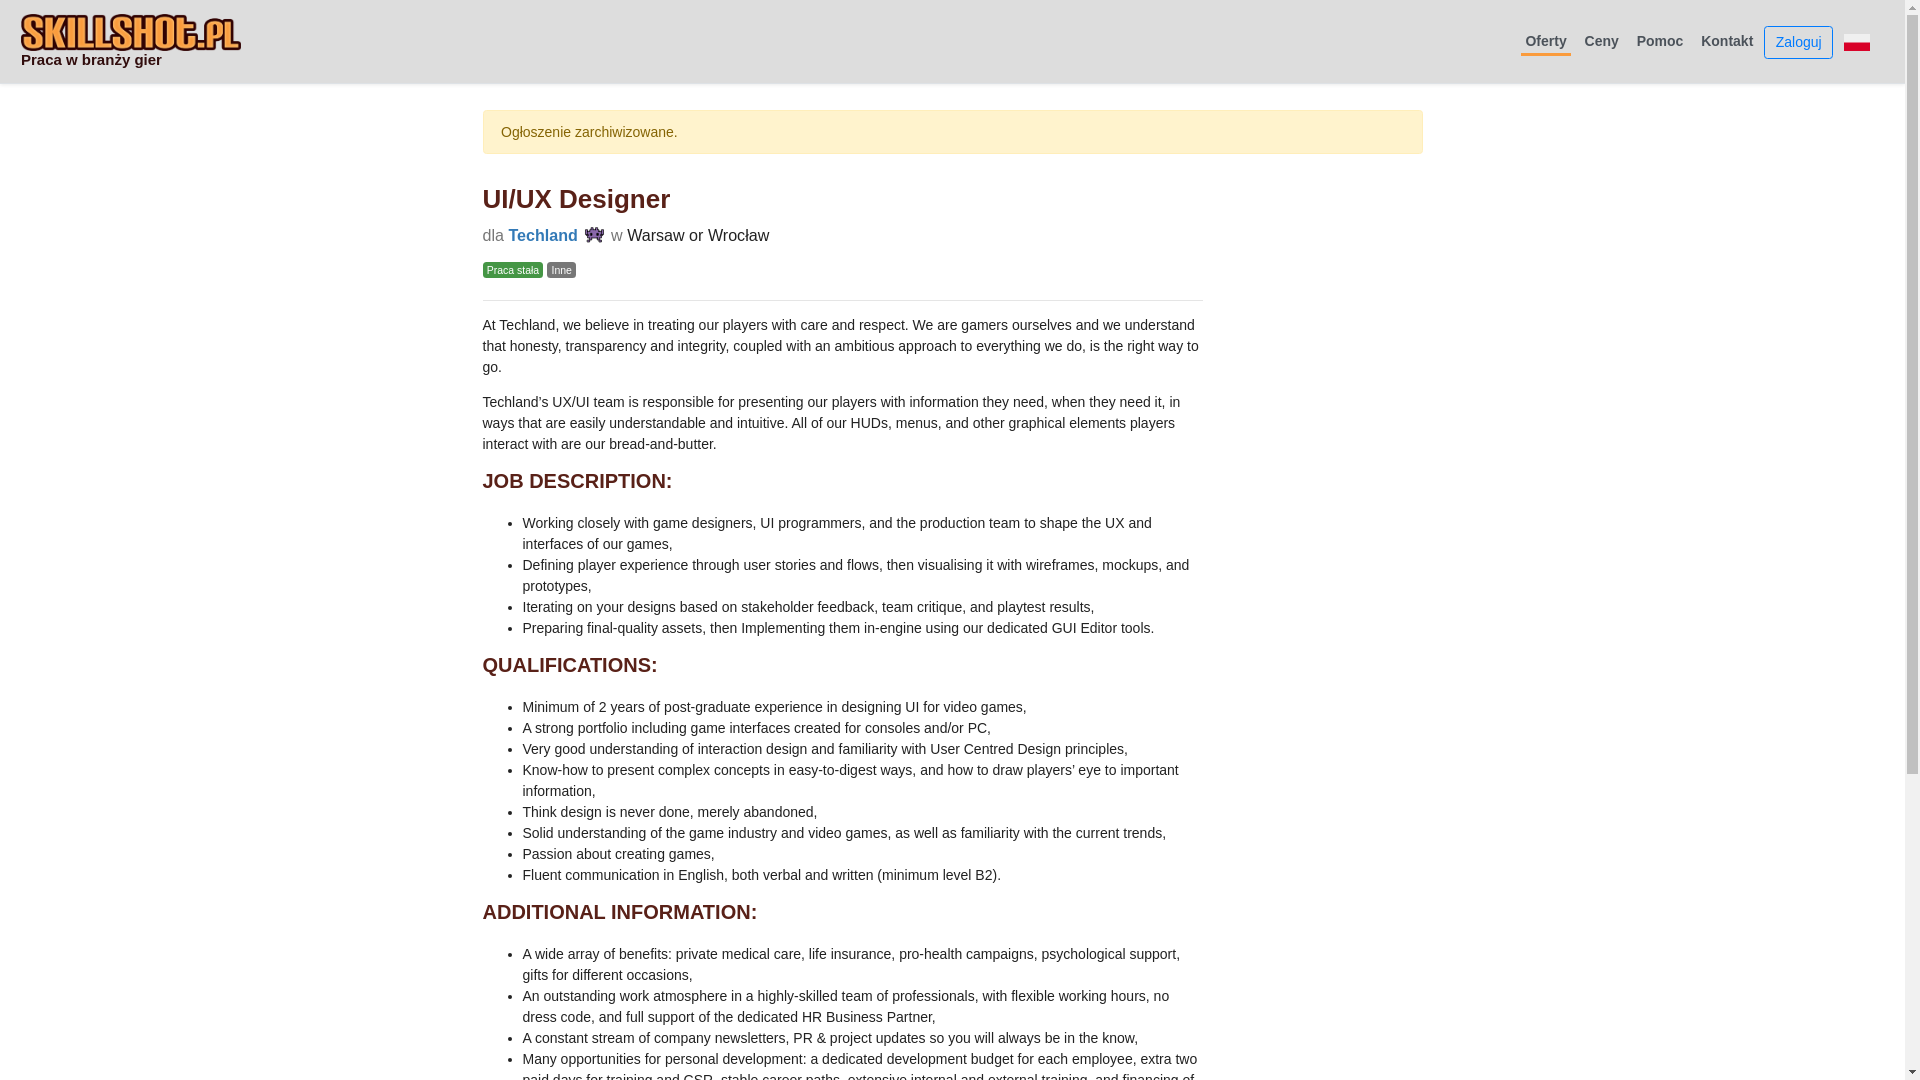 This screenshot has height=1080, width=1920. Describe the element at coordinates (1601, 40) in the screenshot. I see `Ceny` at that location.